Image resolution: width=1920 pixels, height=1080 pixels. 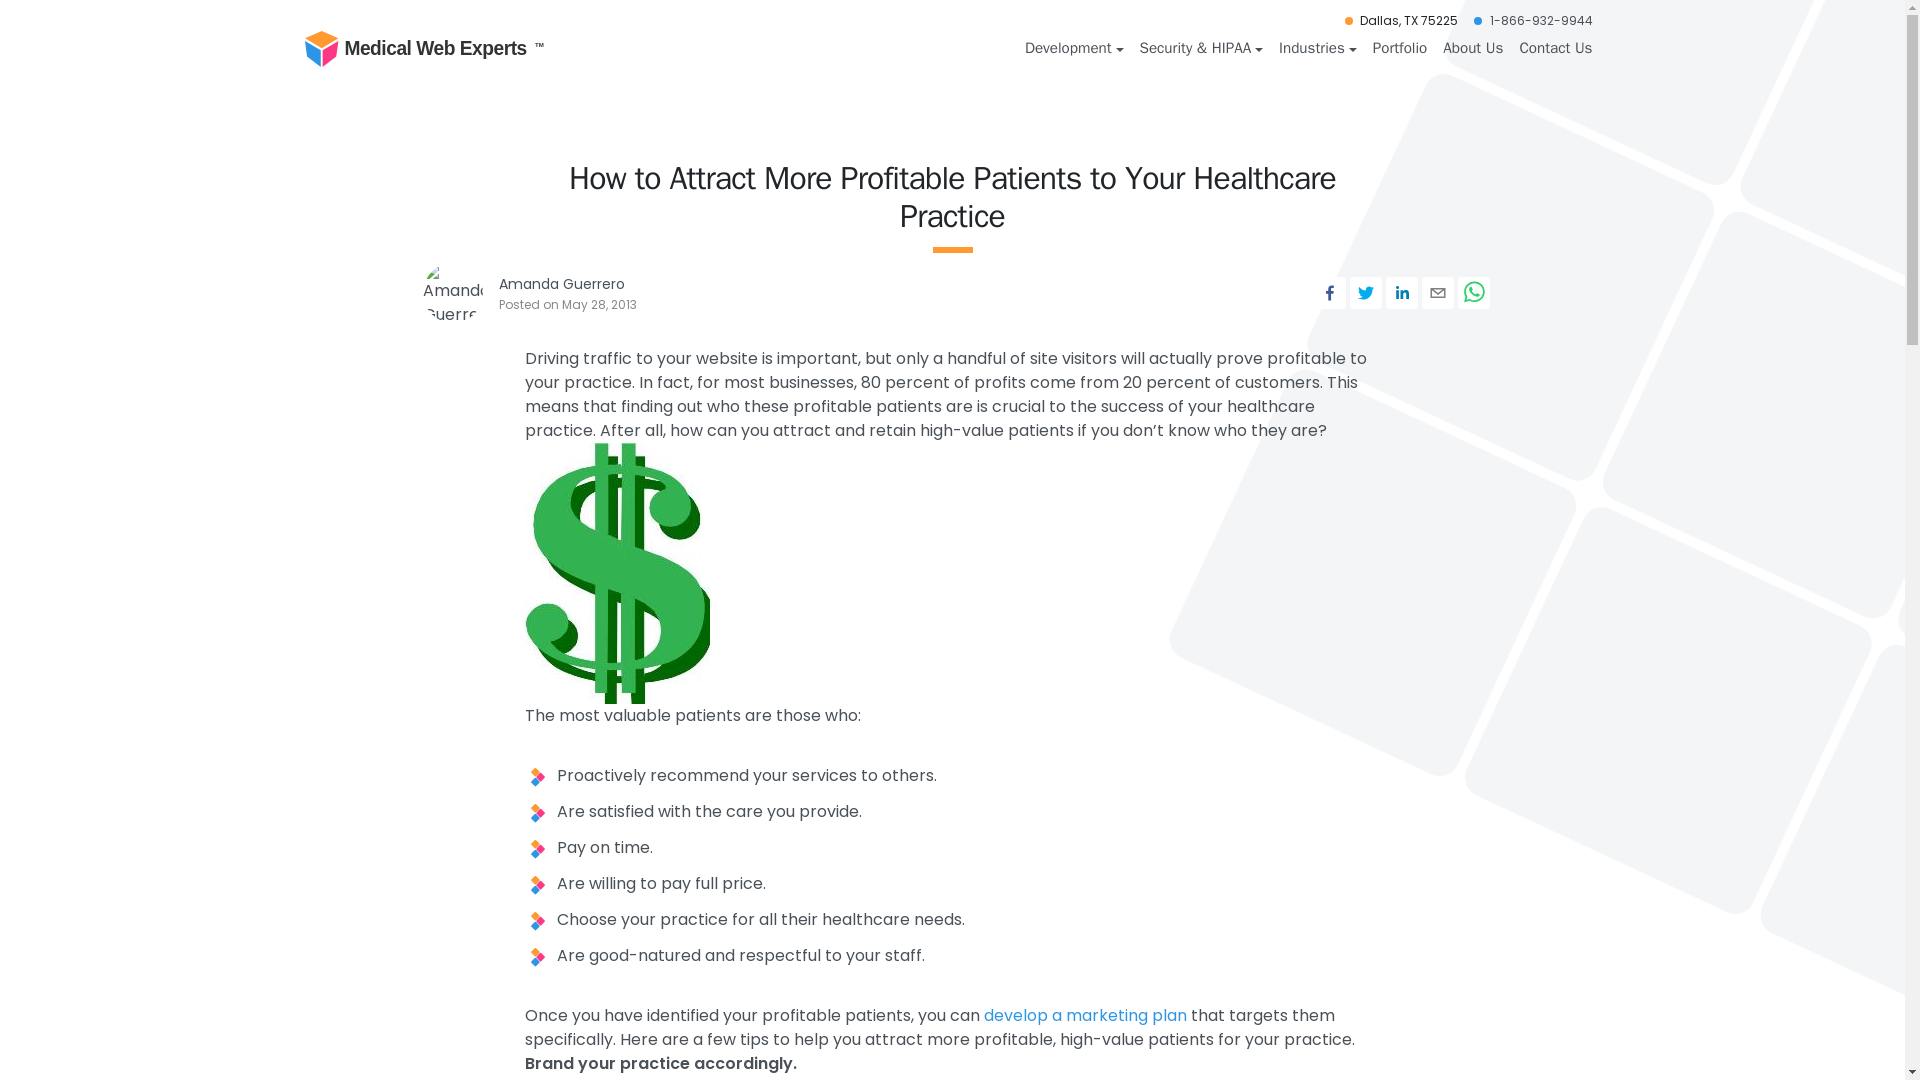 I want to click on Contact Us, so click(x=1555, y=48).